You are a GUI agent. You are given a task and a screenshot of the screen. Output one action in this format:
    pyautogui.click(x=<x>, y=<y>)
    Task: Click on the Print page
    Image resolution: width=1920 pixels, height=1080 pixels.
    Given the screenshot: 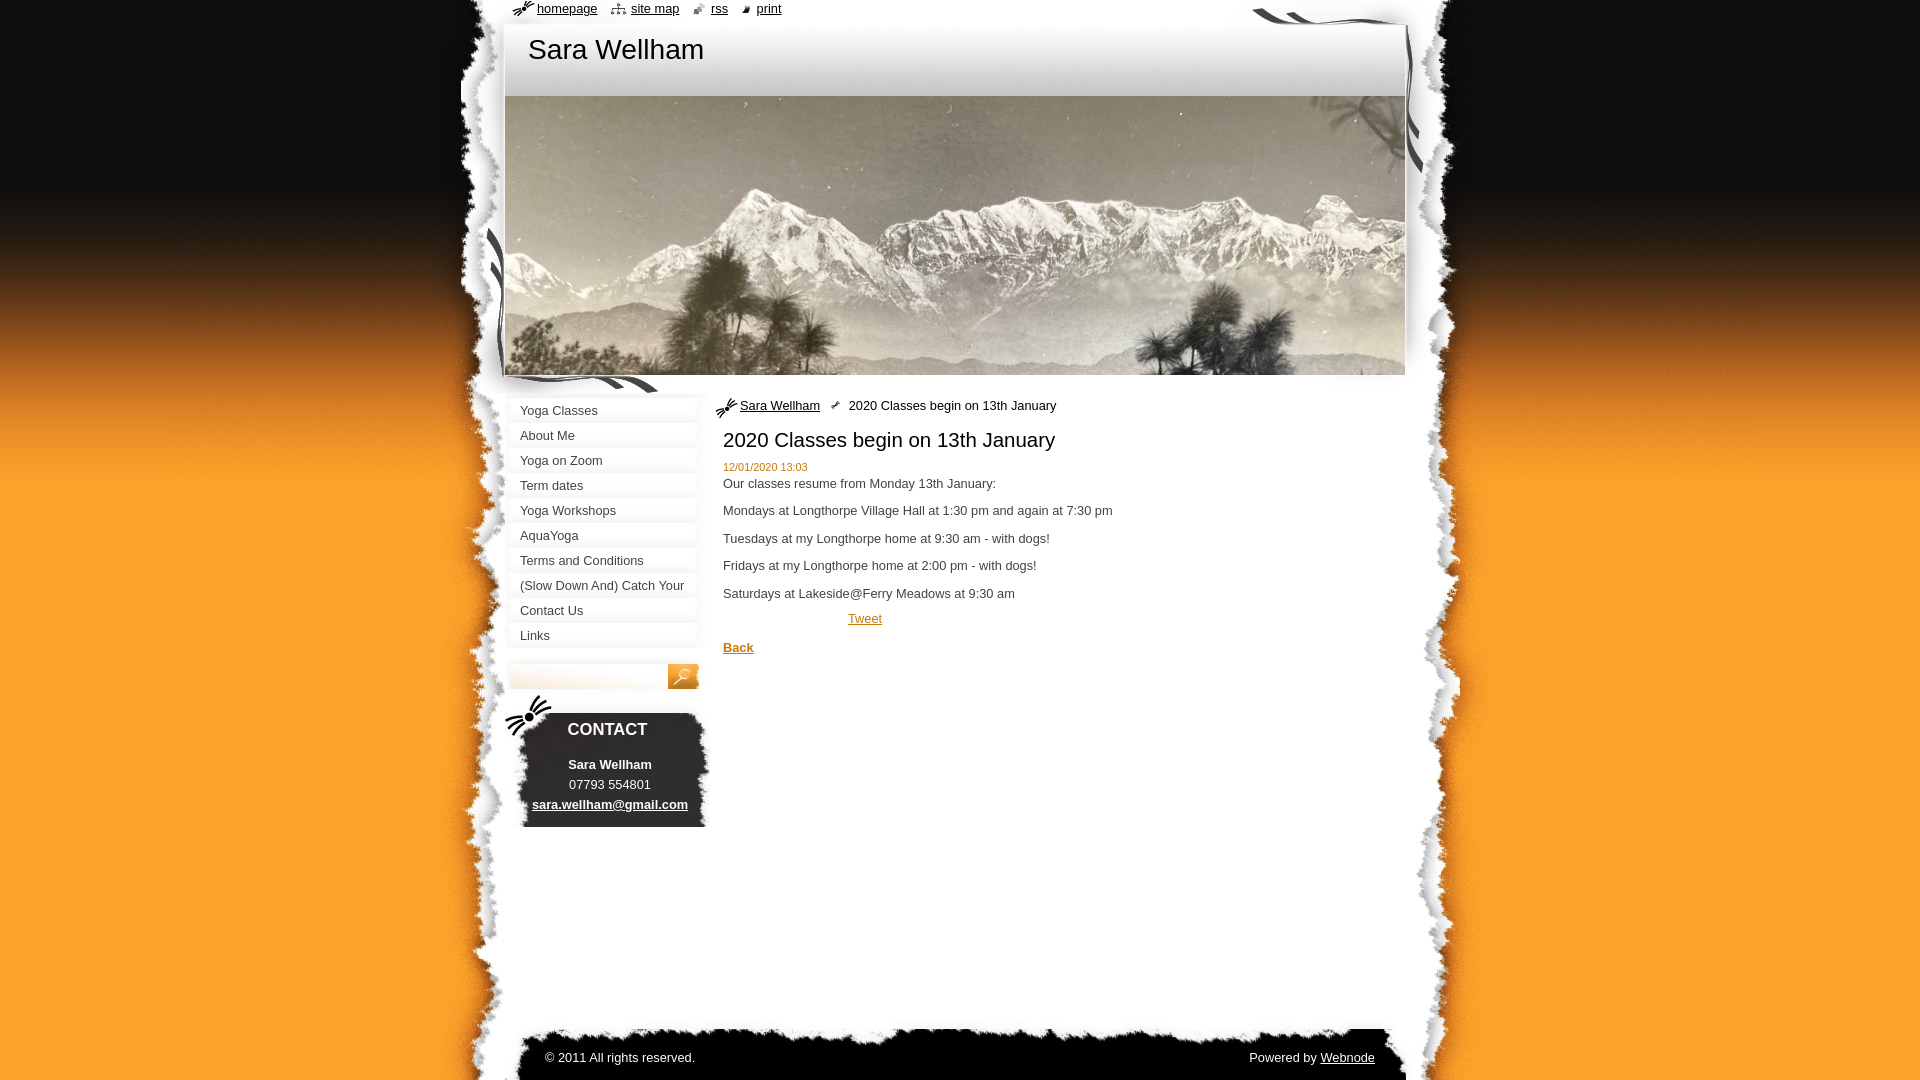 What is the action you would take?
    pyautogui.click(x=761, y=8)
    